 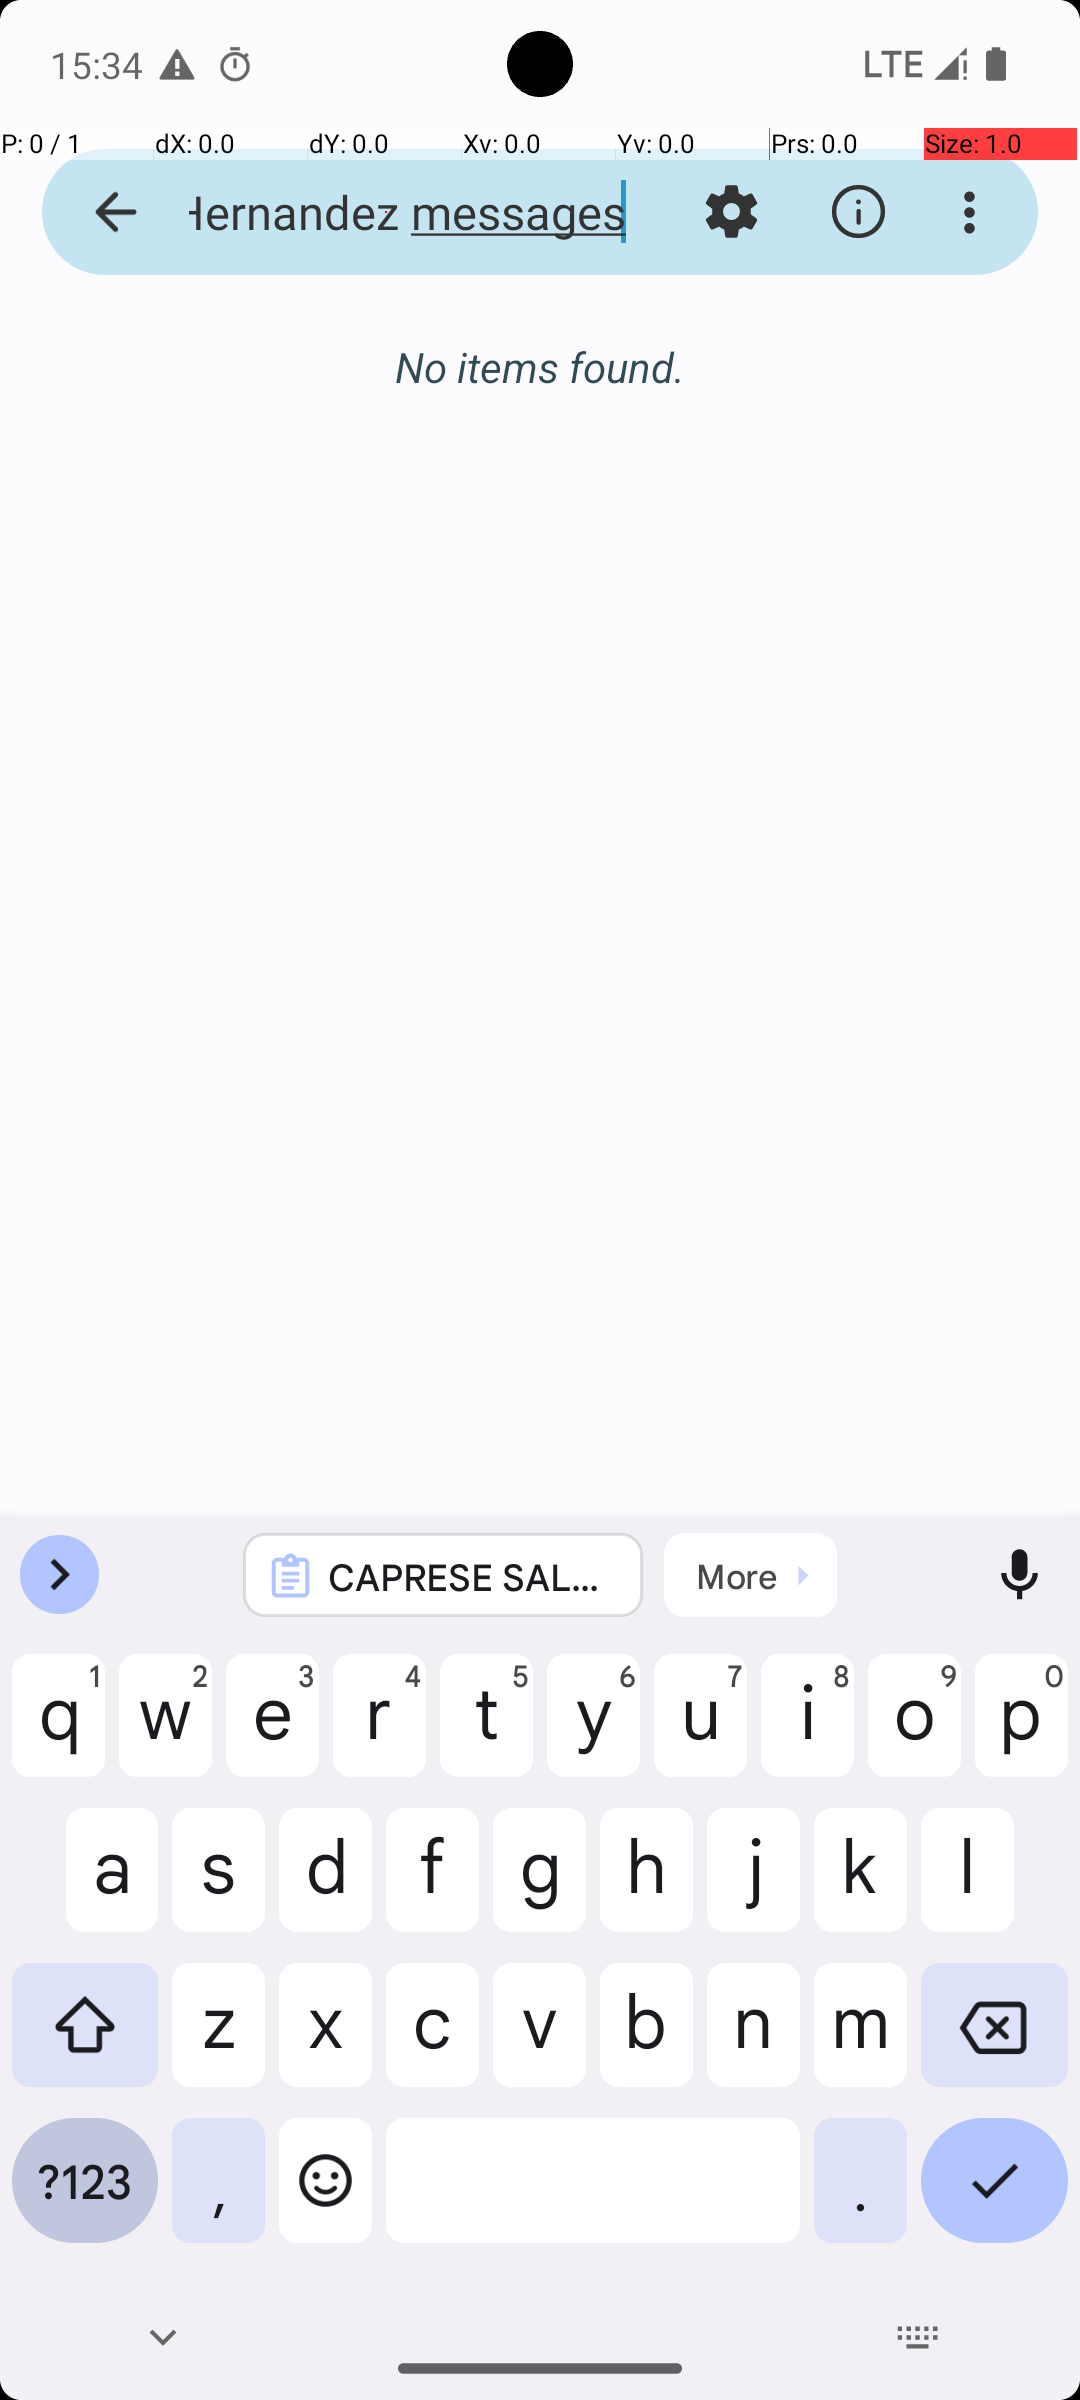 What do you see at coordinates (624, 432) in the screenshot?
I see `Sorry, there was a glitch, what was the last message you sent me?` at bounding box center [624, 432].